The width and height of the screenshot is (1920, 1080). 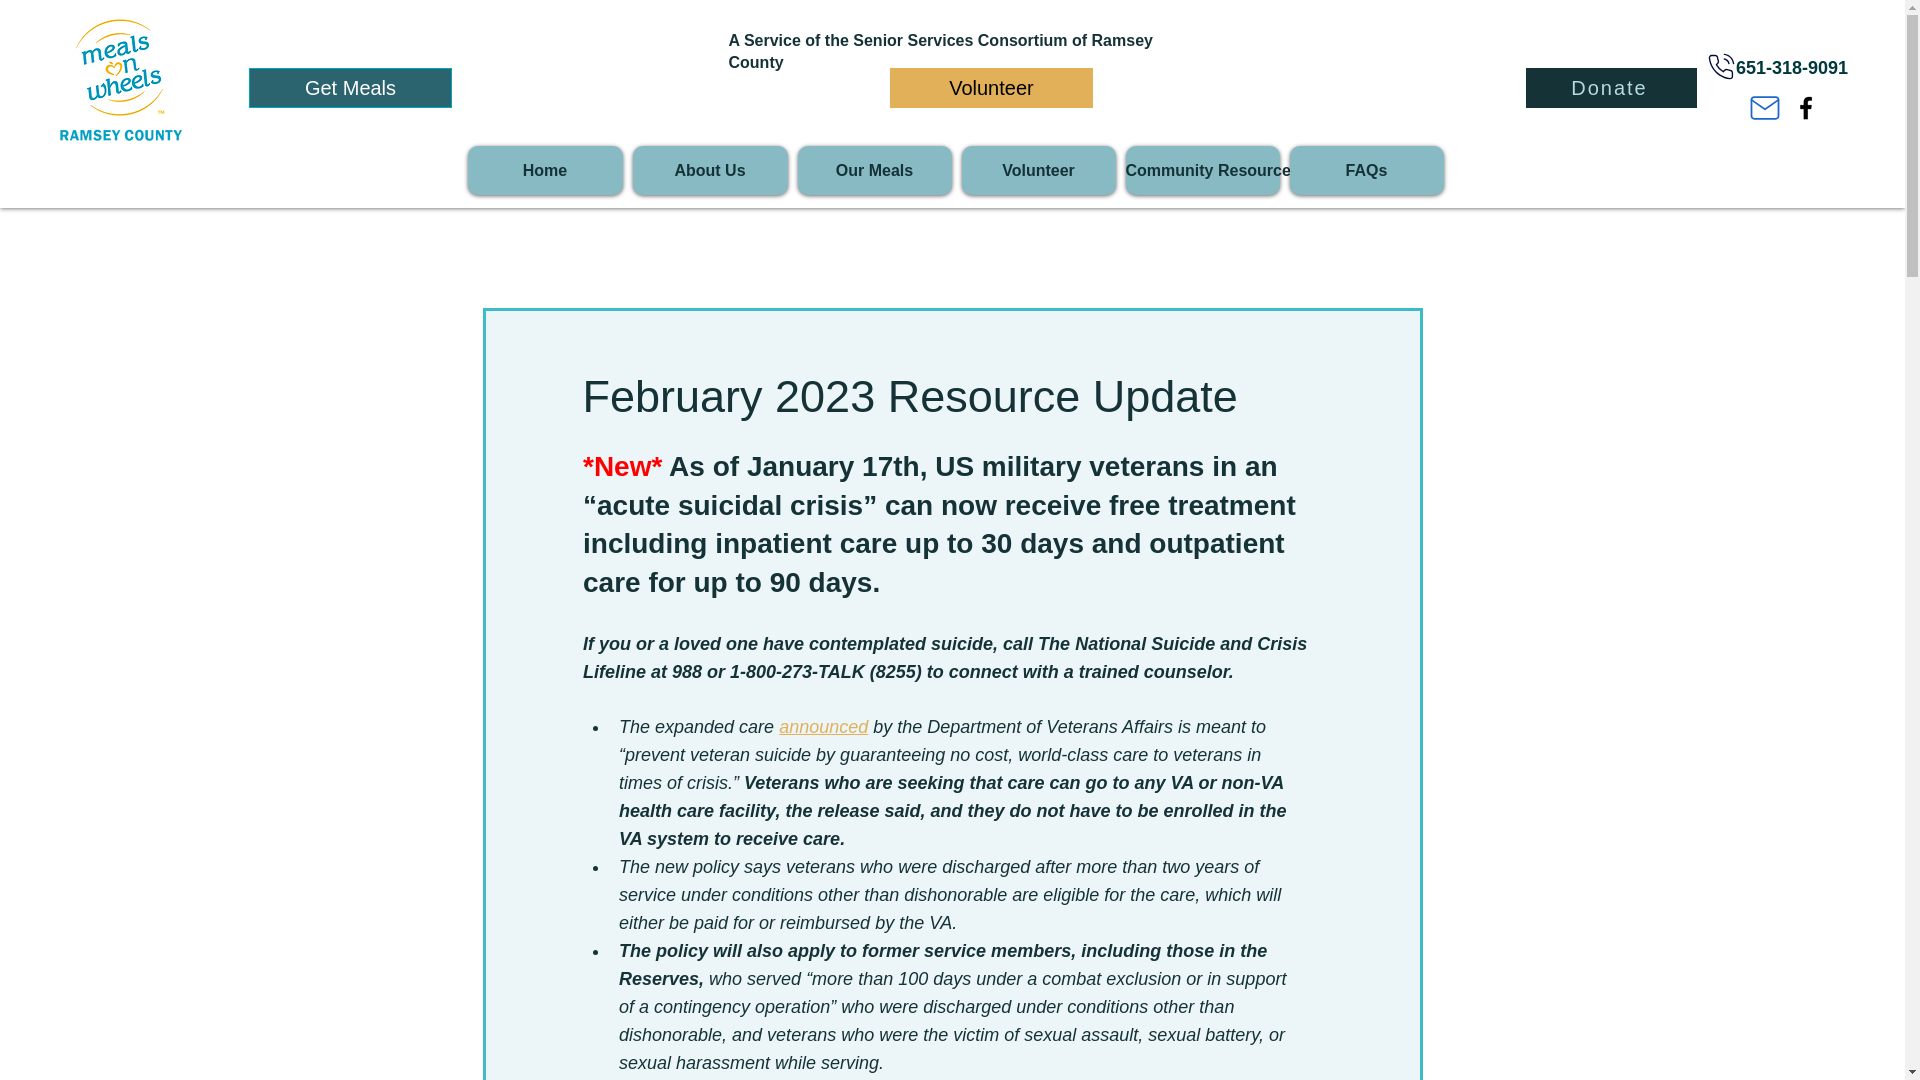 What do you see at coordinates (1791, 68) in the screenshot?
I see `651-318-9091` at bounding box center [1791, 68].